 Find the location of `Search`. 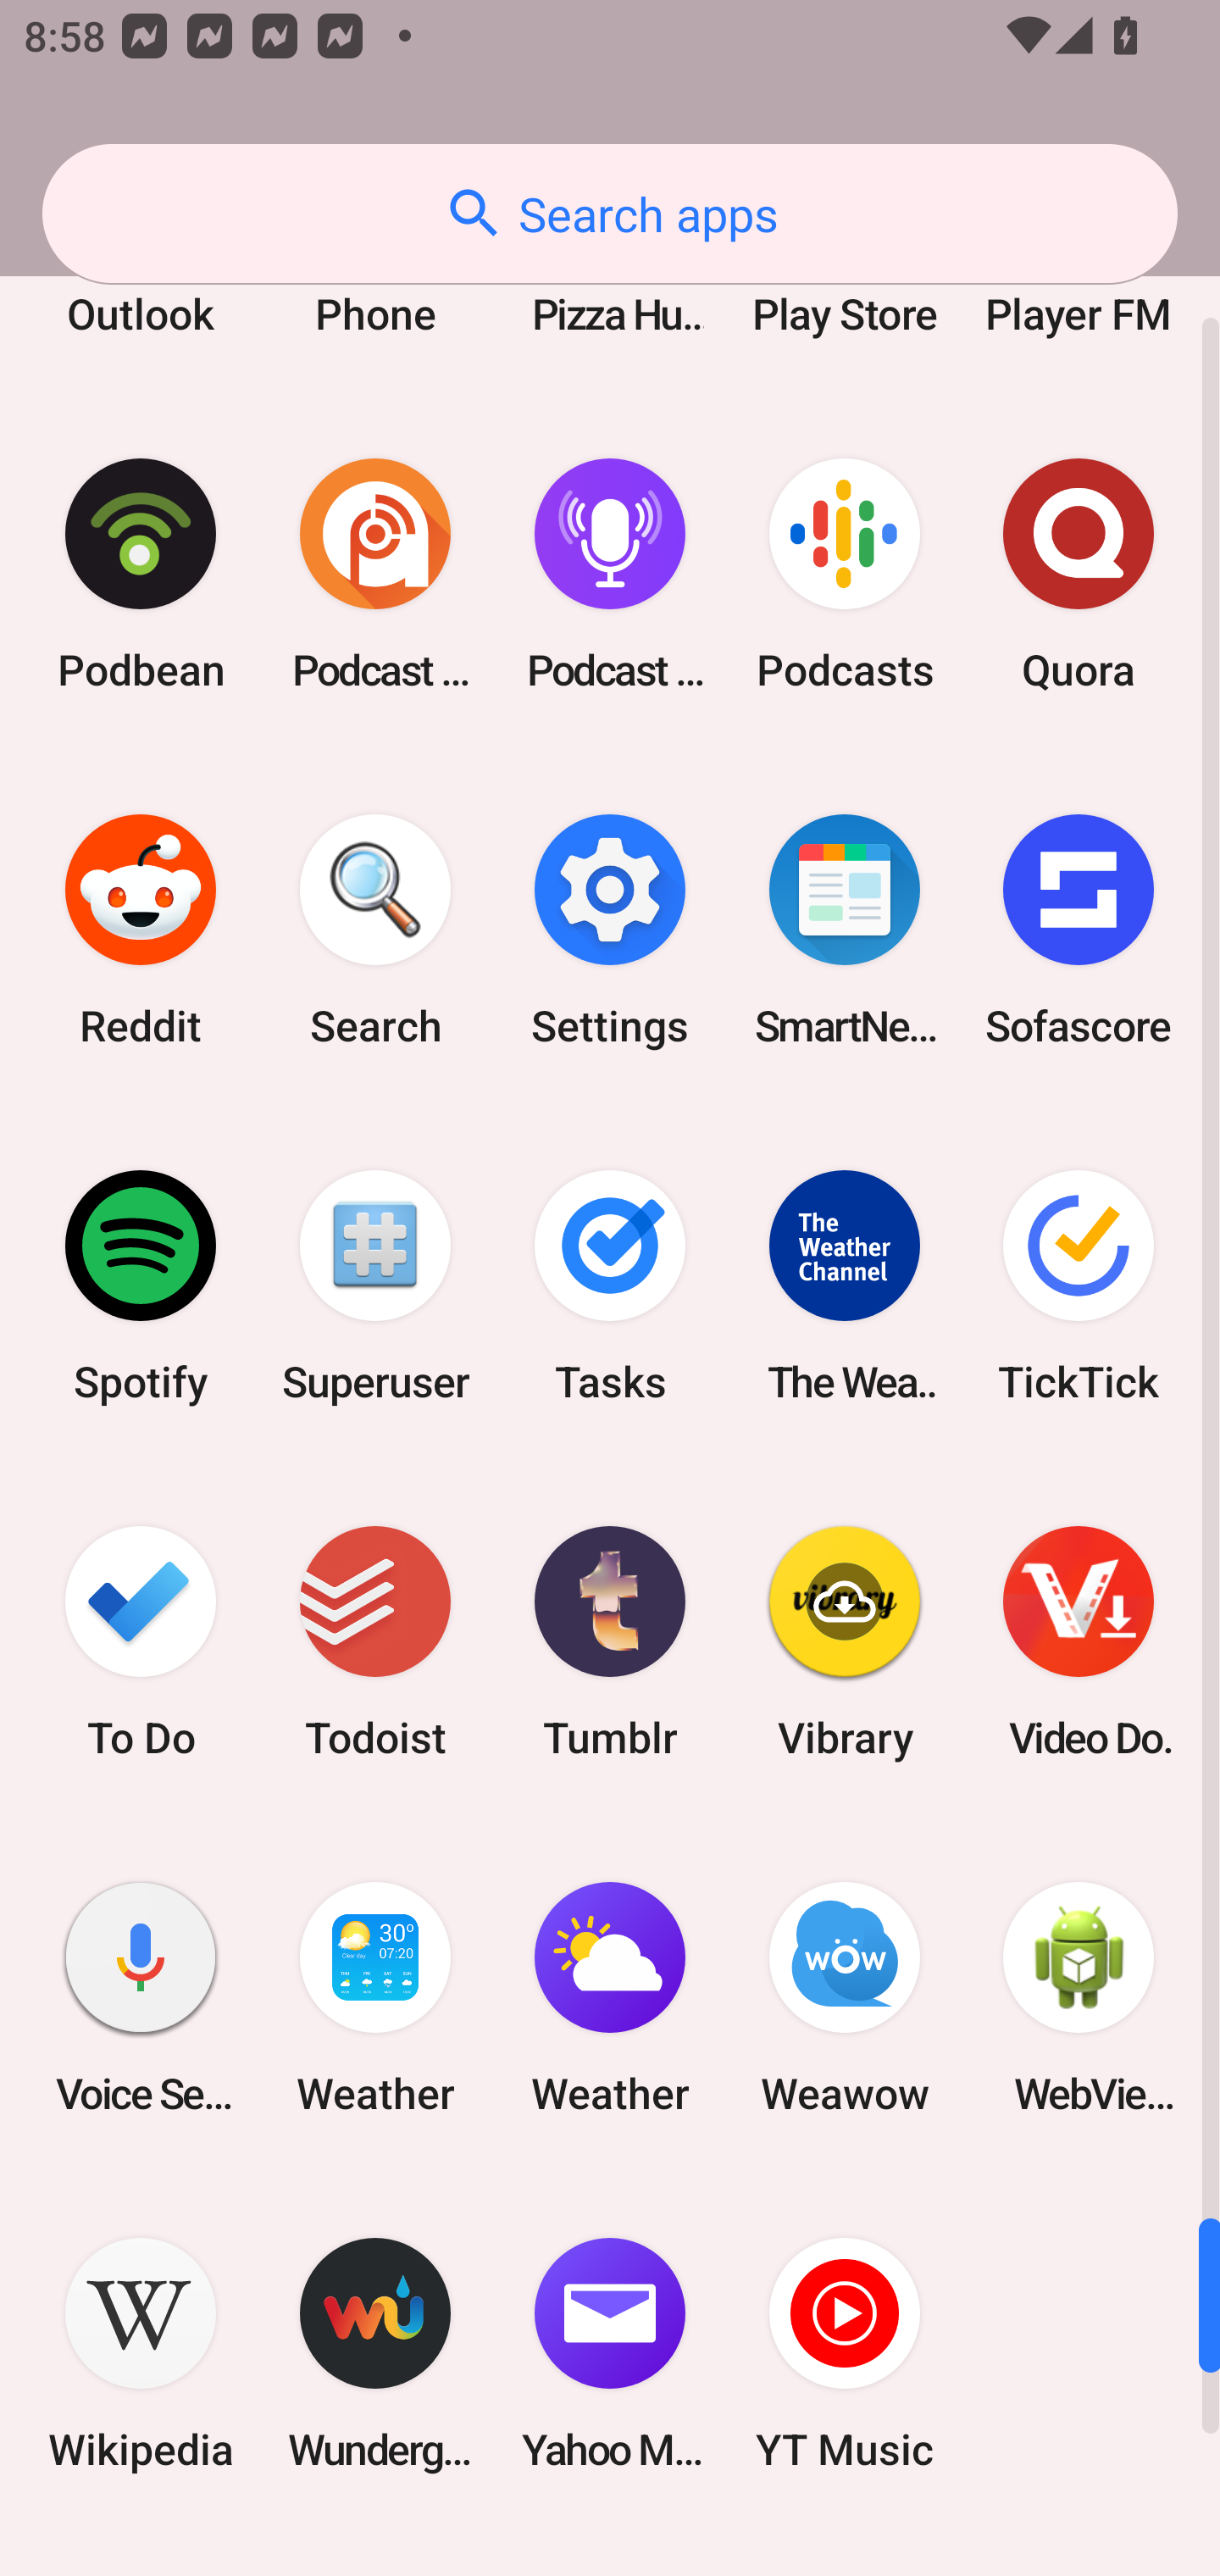

Search is located at coordinates (375, 930).